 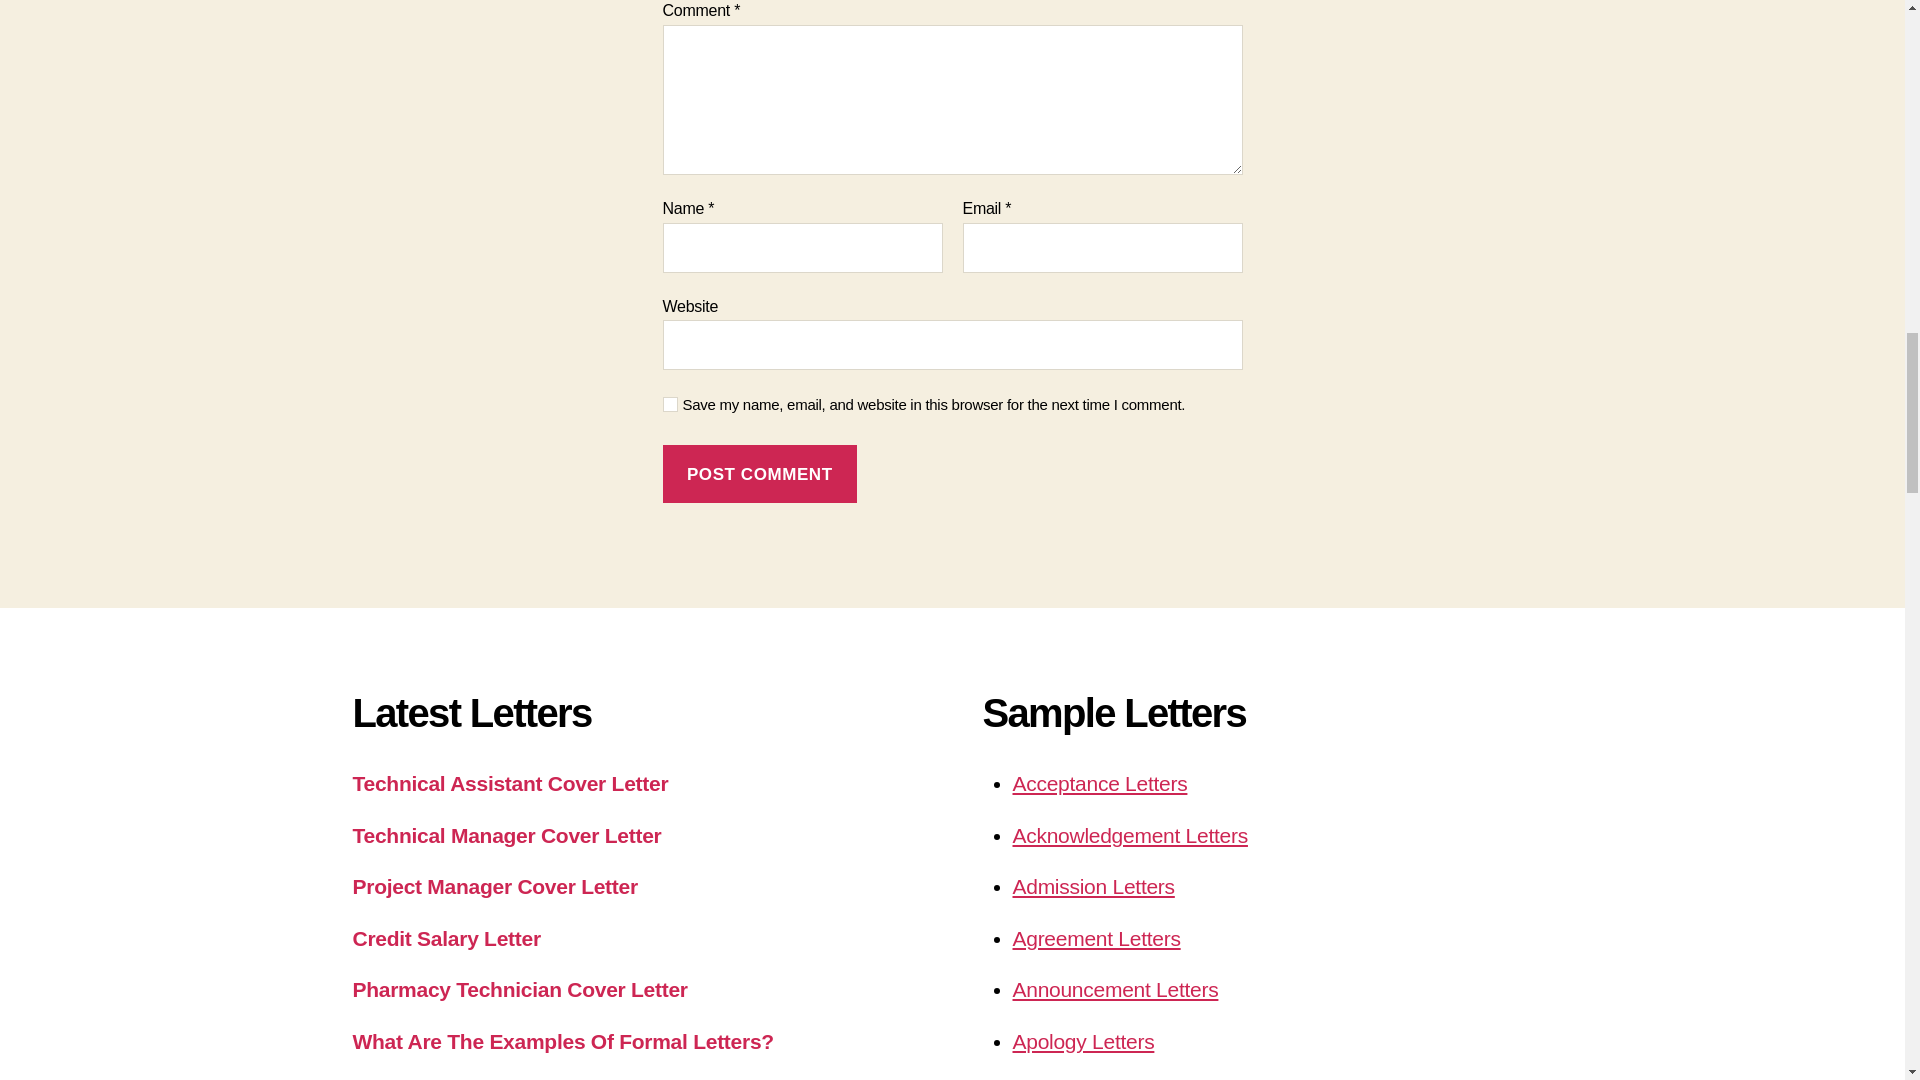 I want to click on Pharmacy Technician Cover Letter, so click(x=519, y=990).